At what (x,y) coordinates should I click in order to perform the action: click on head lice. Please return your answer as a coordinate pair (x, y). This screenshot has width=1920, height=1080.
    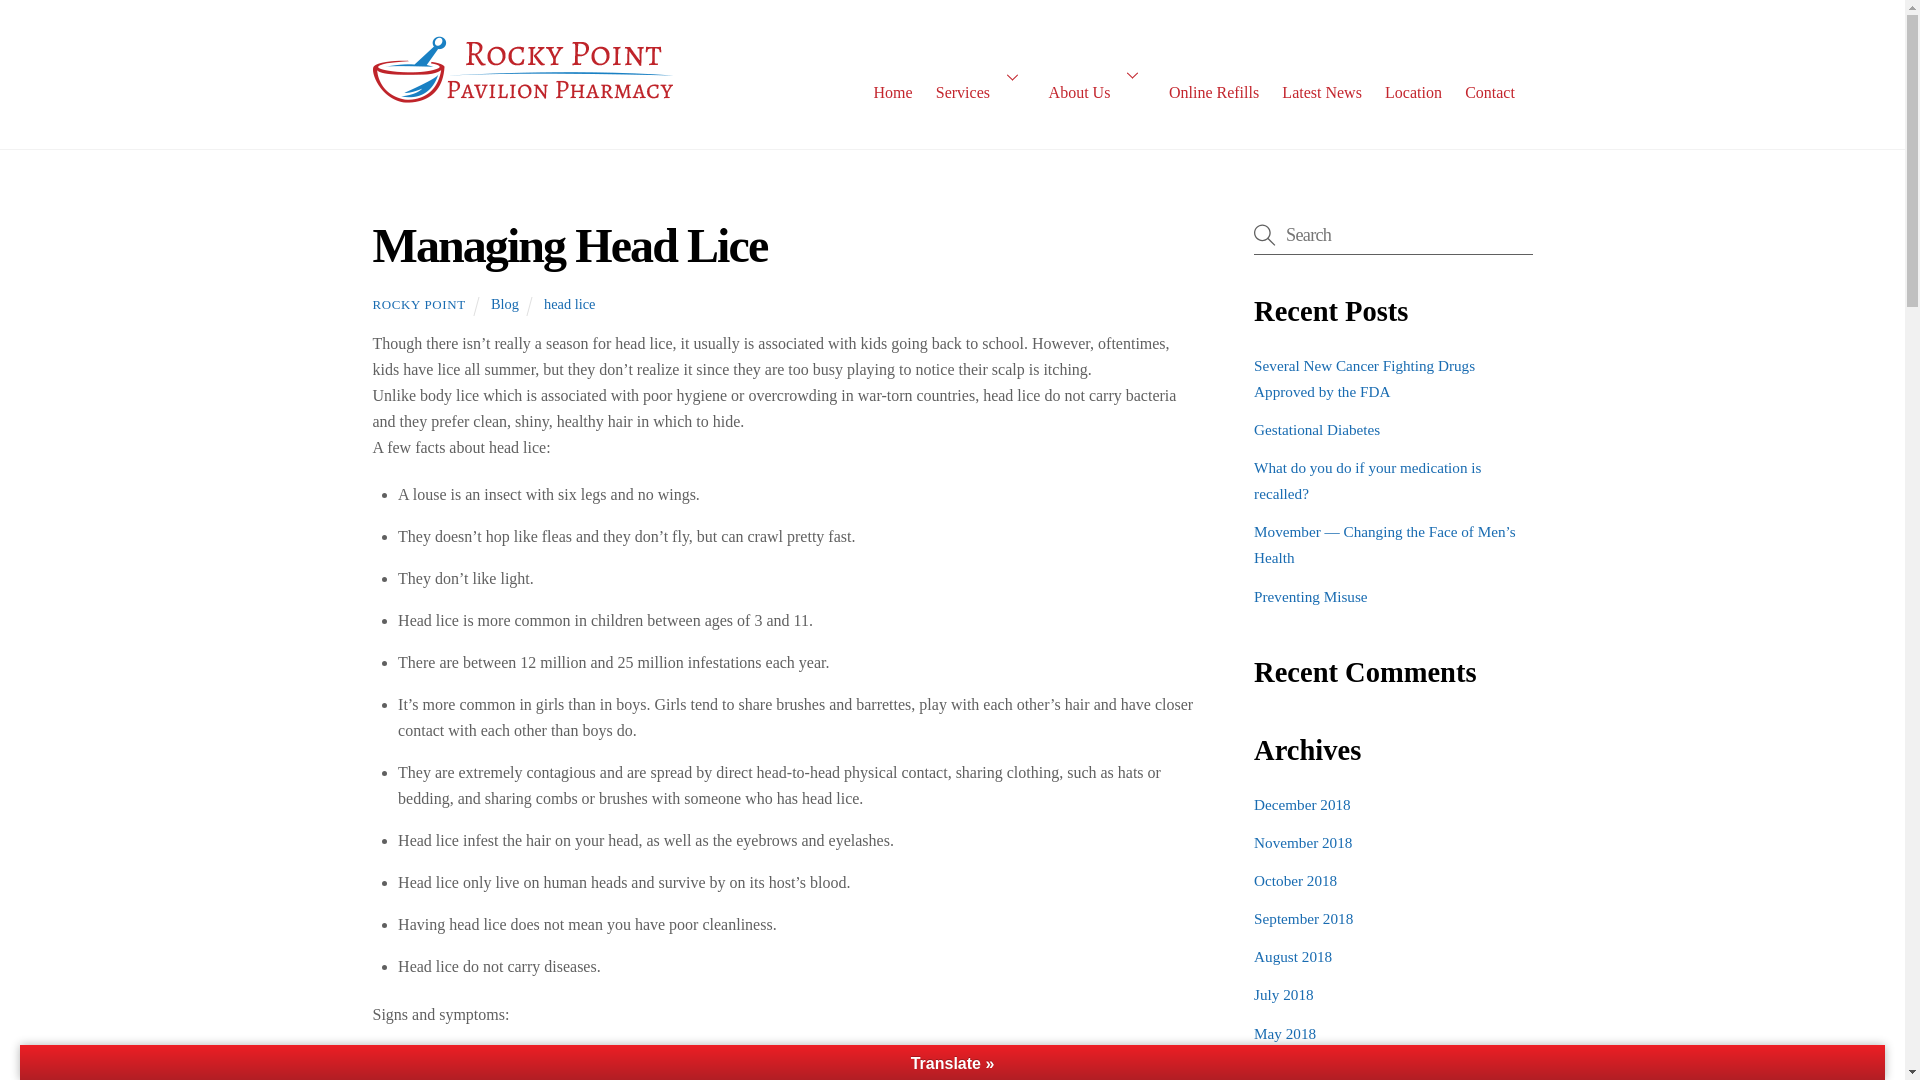
    Looking at the image, I should click on (569, 304).